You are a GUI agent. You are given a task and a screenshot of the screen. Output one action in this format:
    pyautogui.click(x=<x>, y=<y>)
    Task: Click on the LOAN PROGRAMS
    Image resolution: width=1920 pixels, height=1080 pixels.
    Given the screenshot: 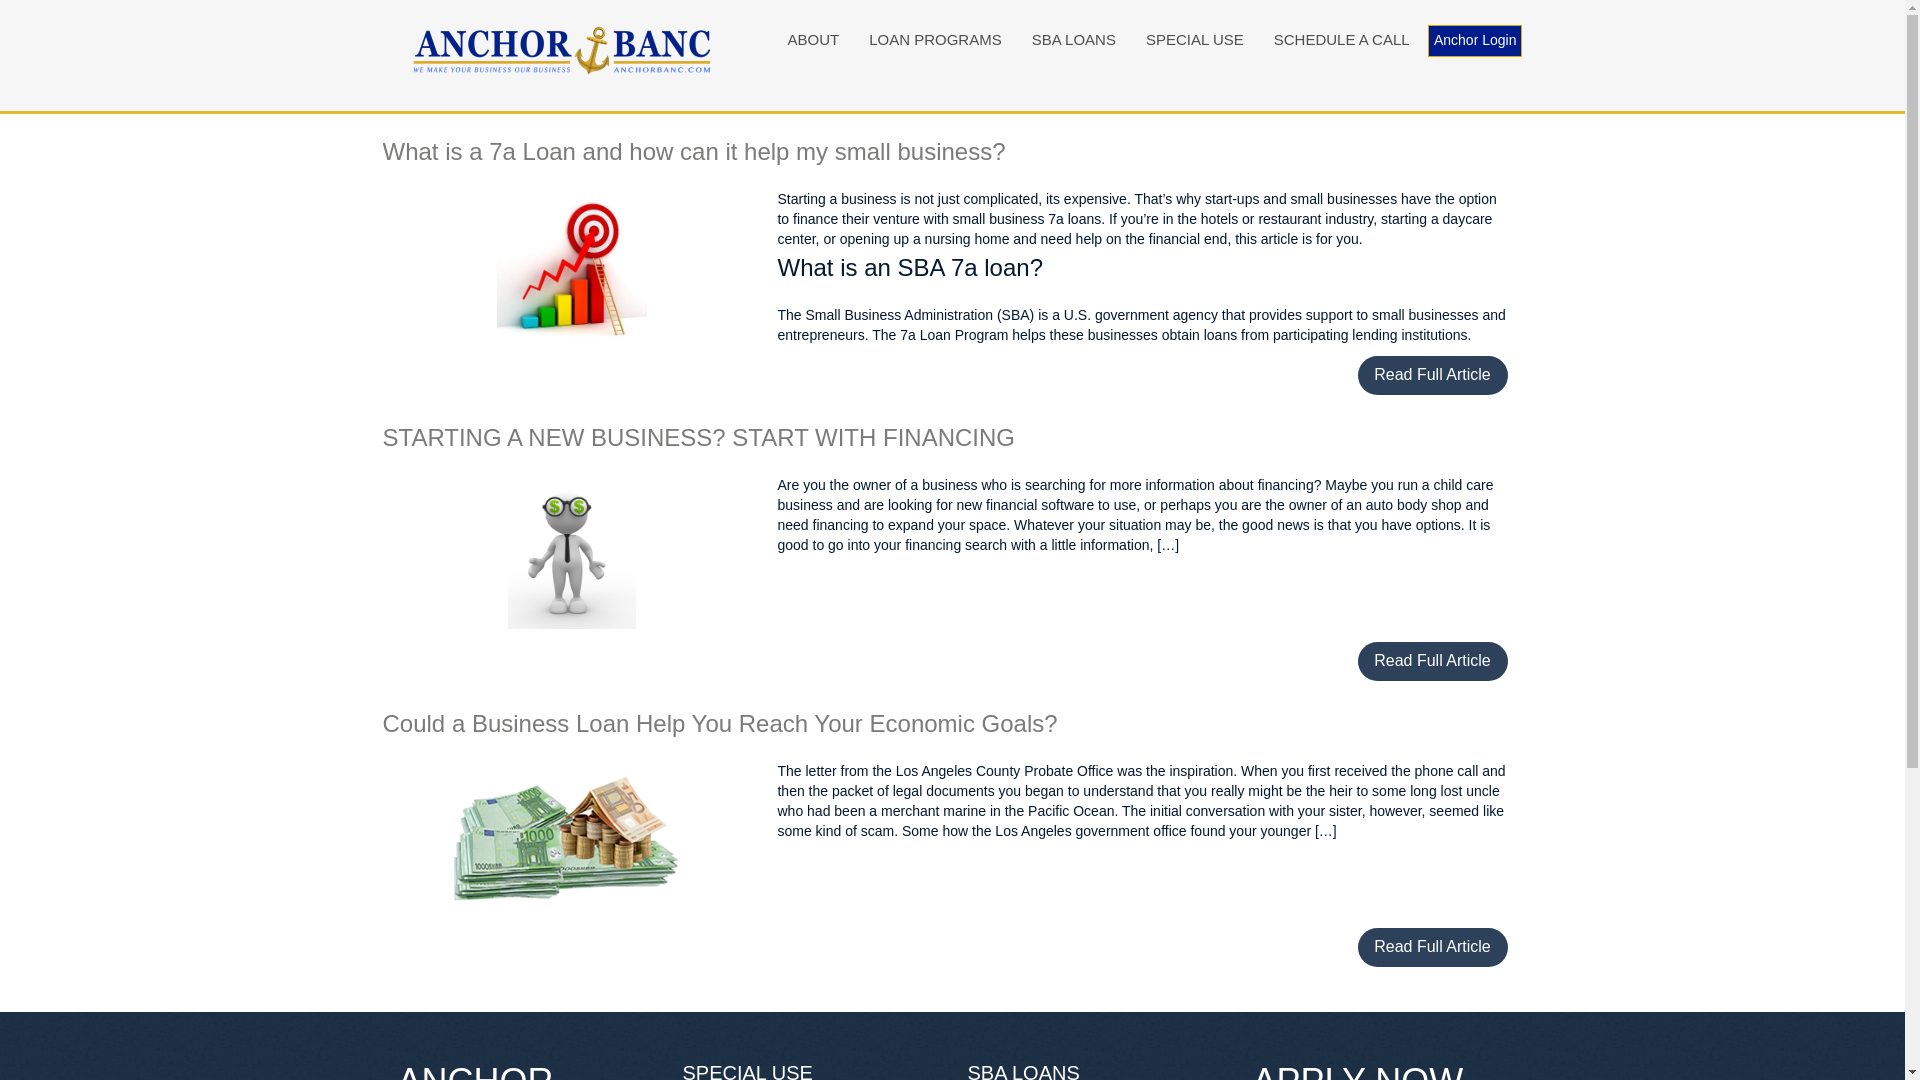 What is the action you would take?
    pyautogui.click(x=936, y=40)
    